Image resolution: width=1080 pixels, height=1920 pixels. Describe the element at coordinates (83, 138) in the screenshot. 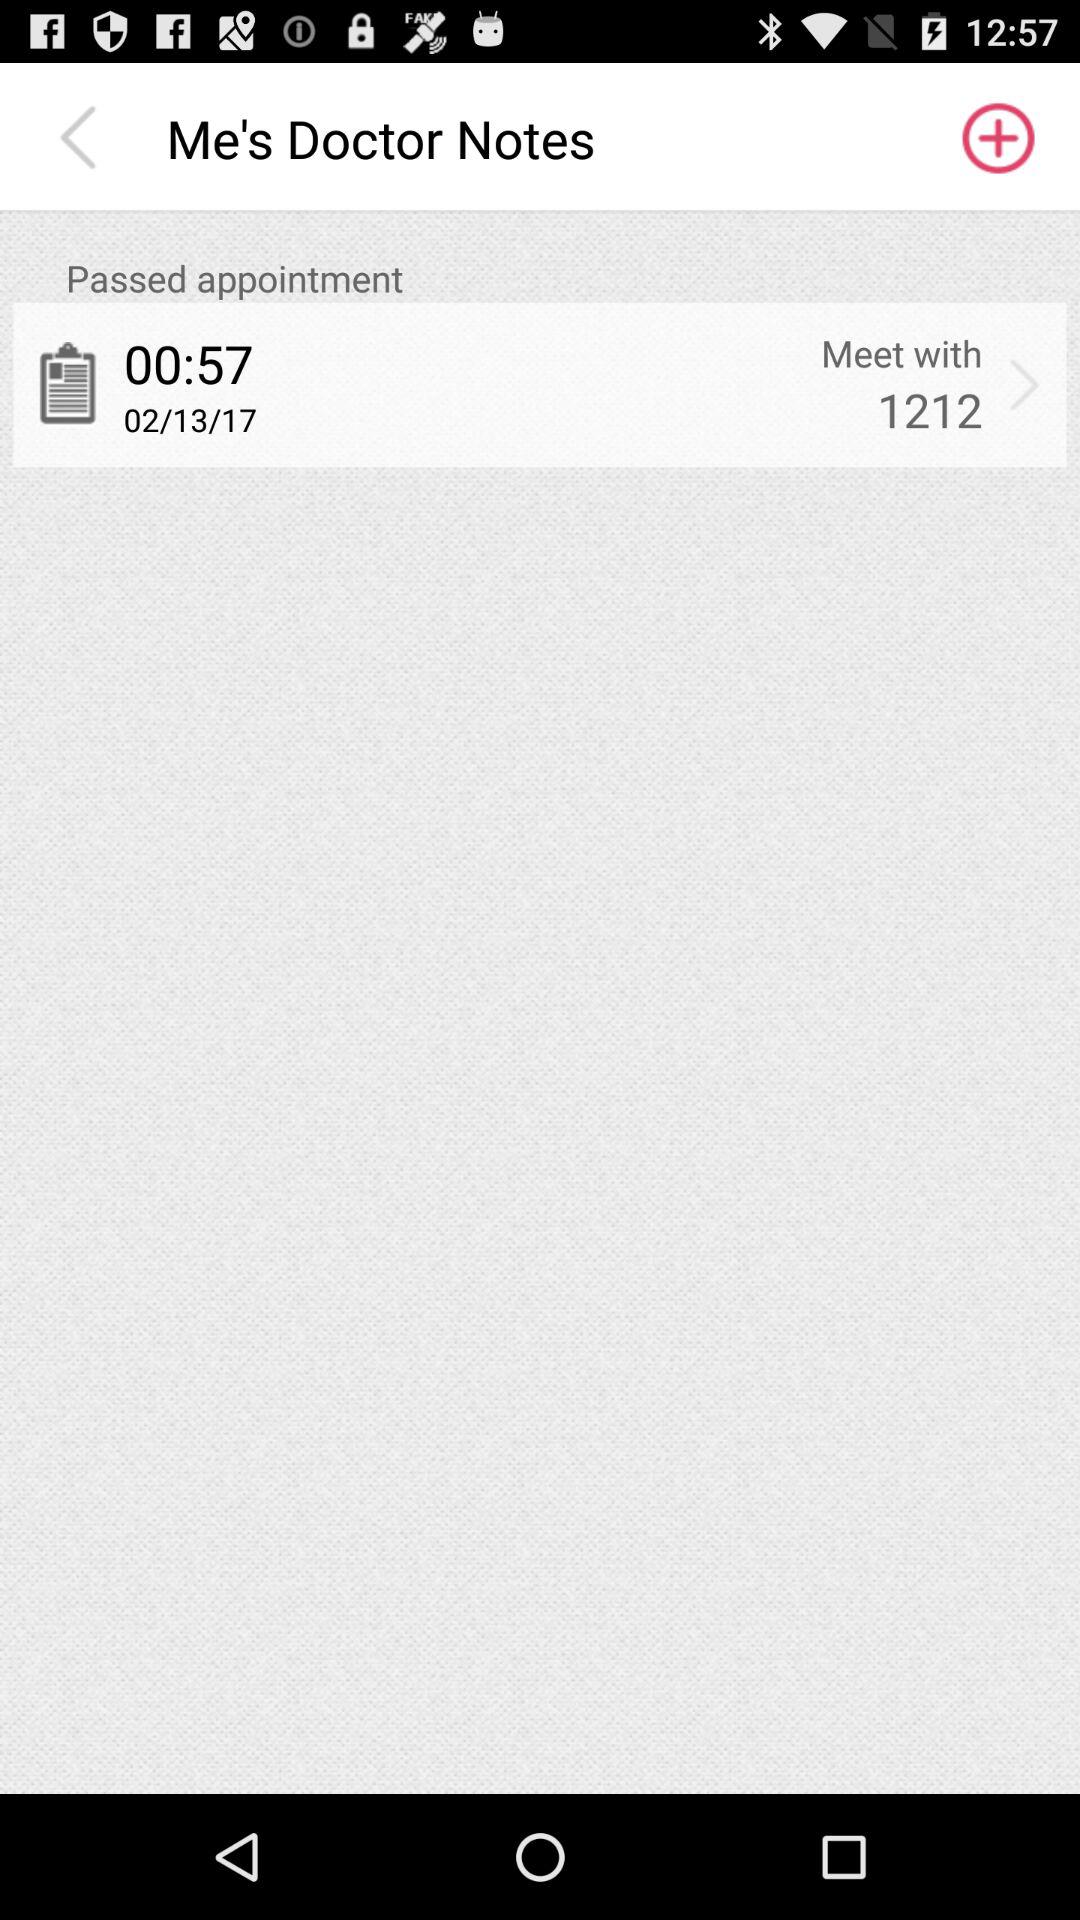

I see `choose icon next to me s doctor icon` at that location.